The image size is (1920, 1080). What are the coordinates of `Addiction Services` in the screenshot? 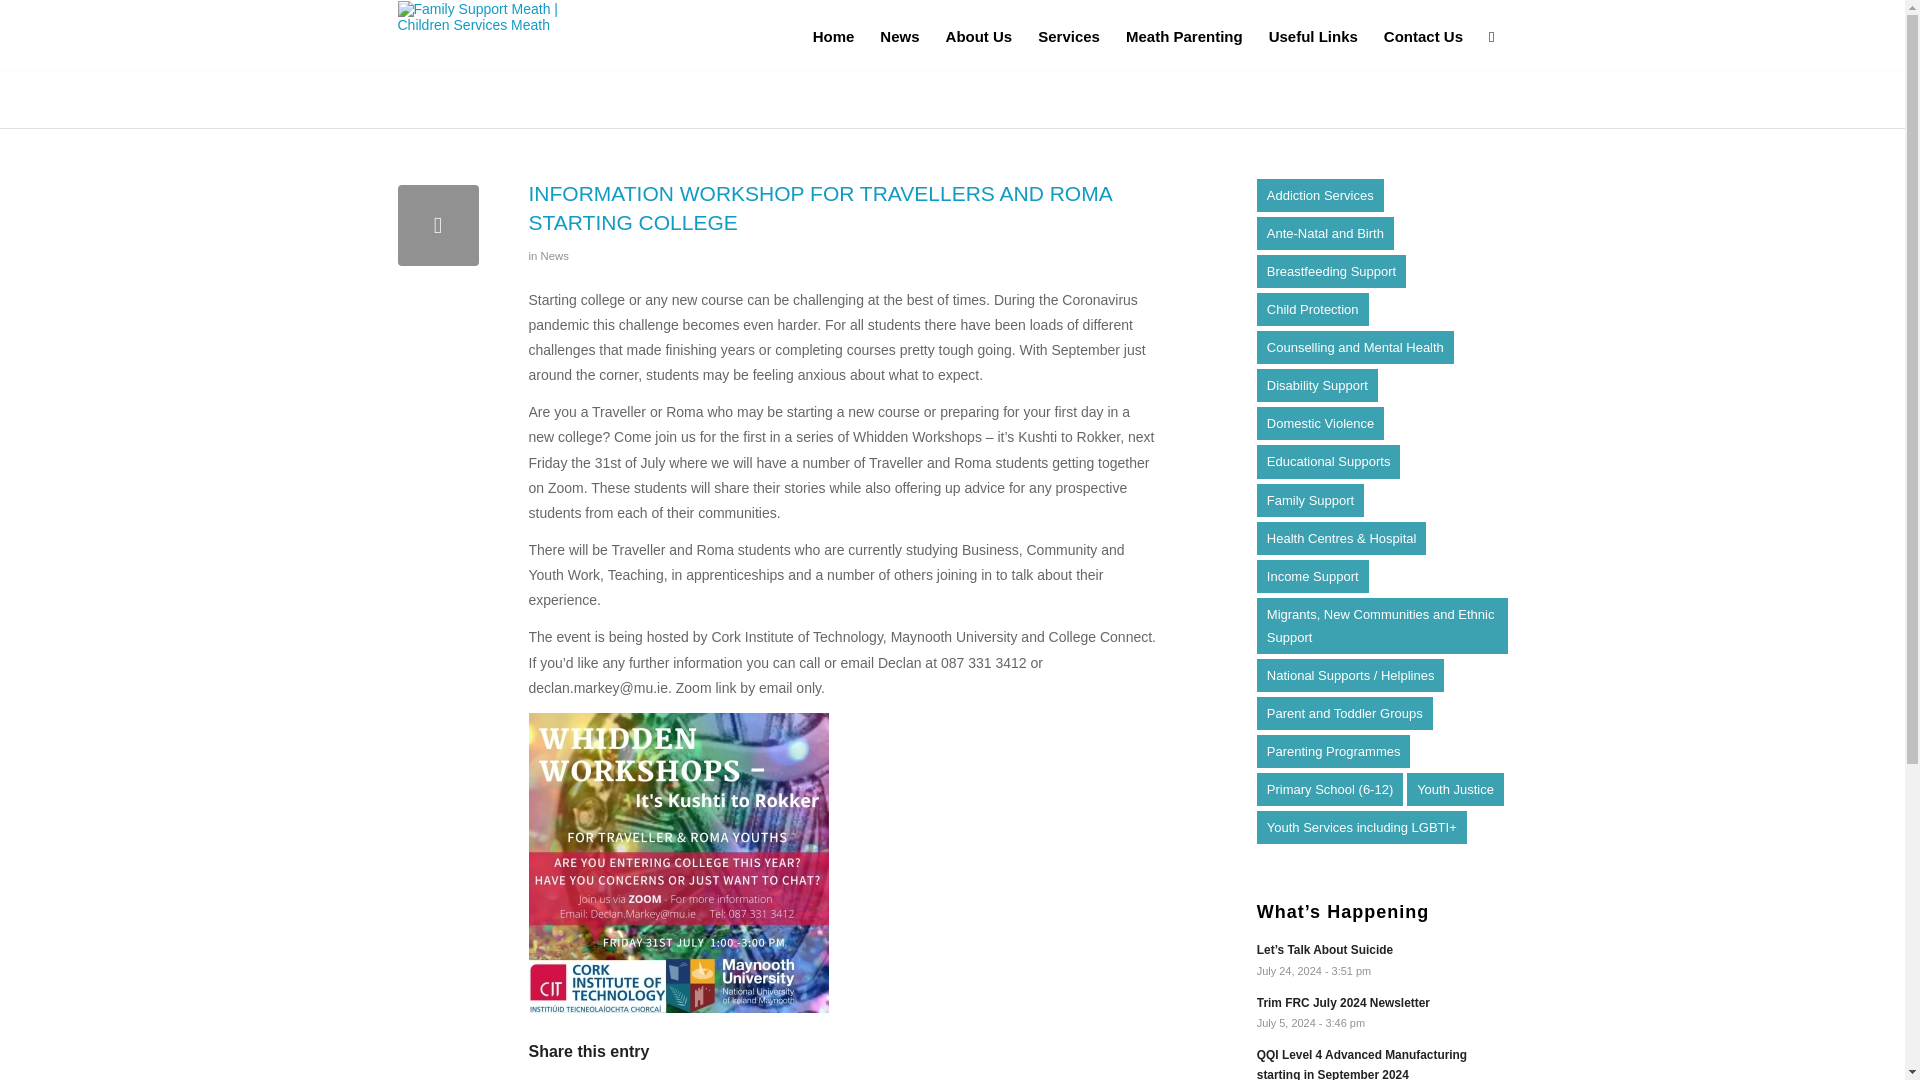 It's located at (1320, 195).